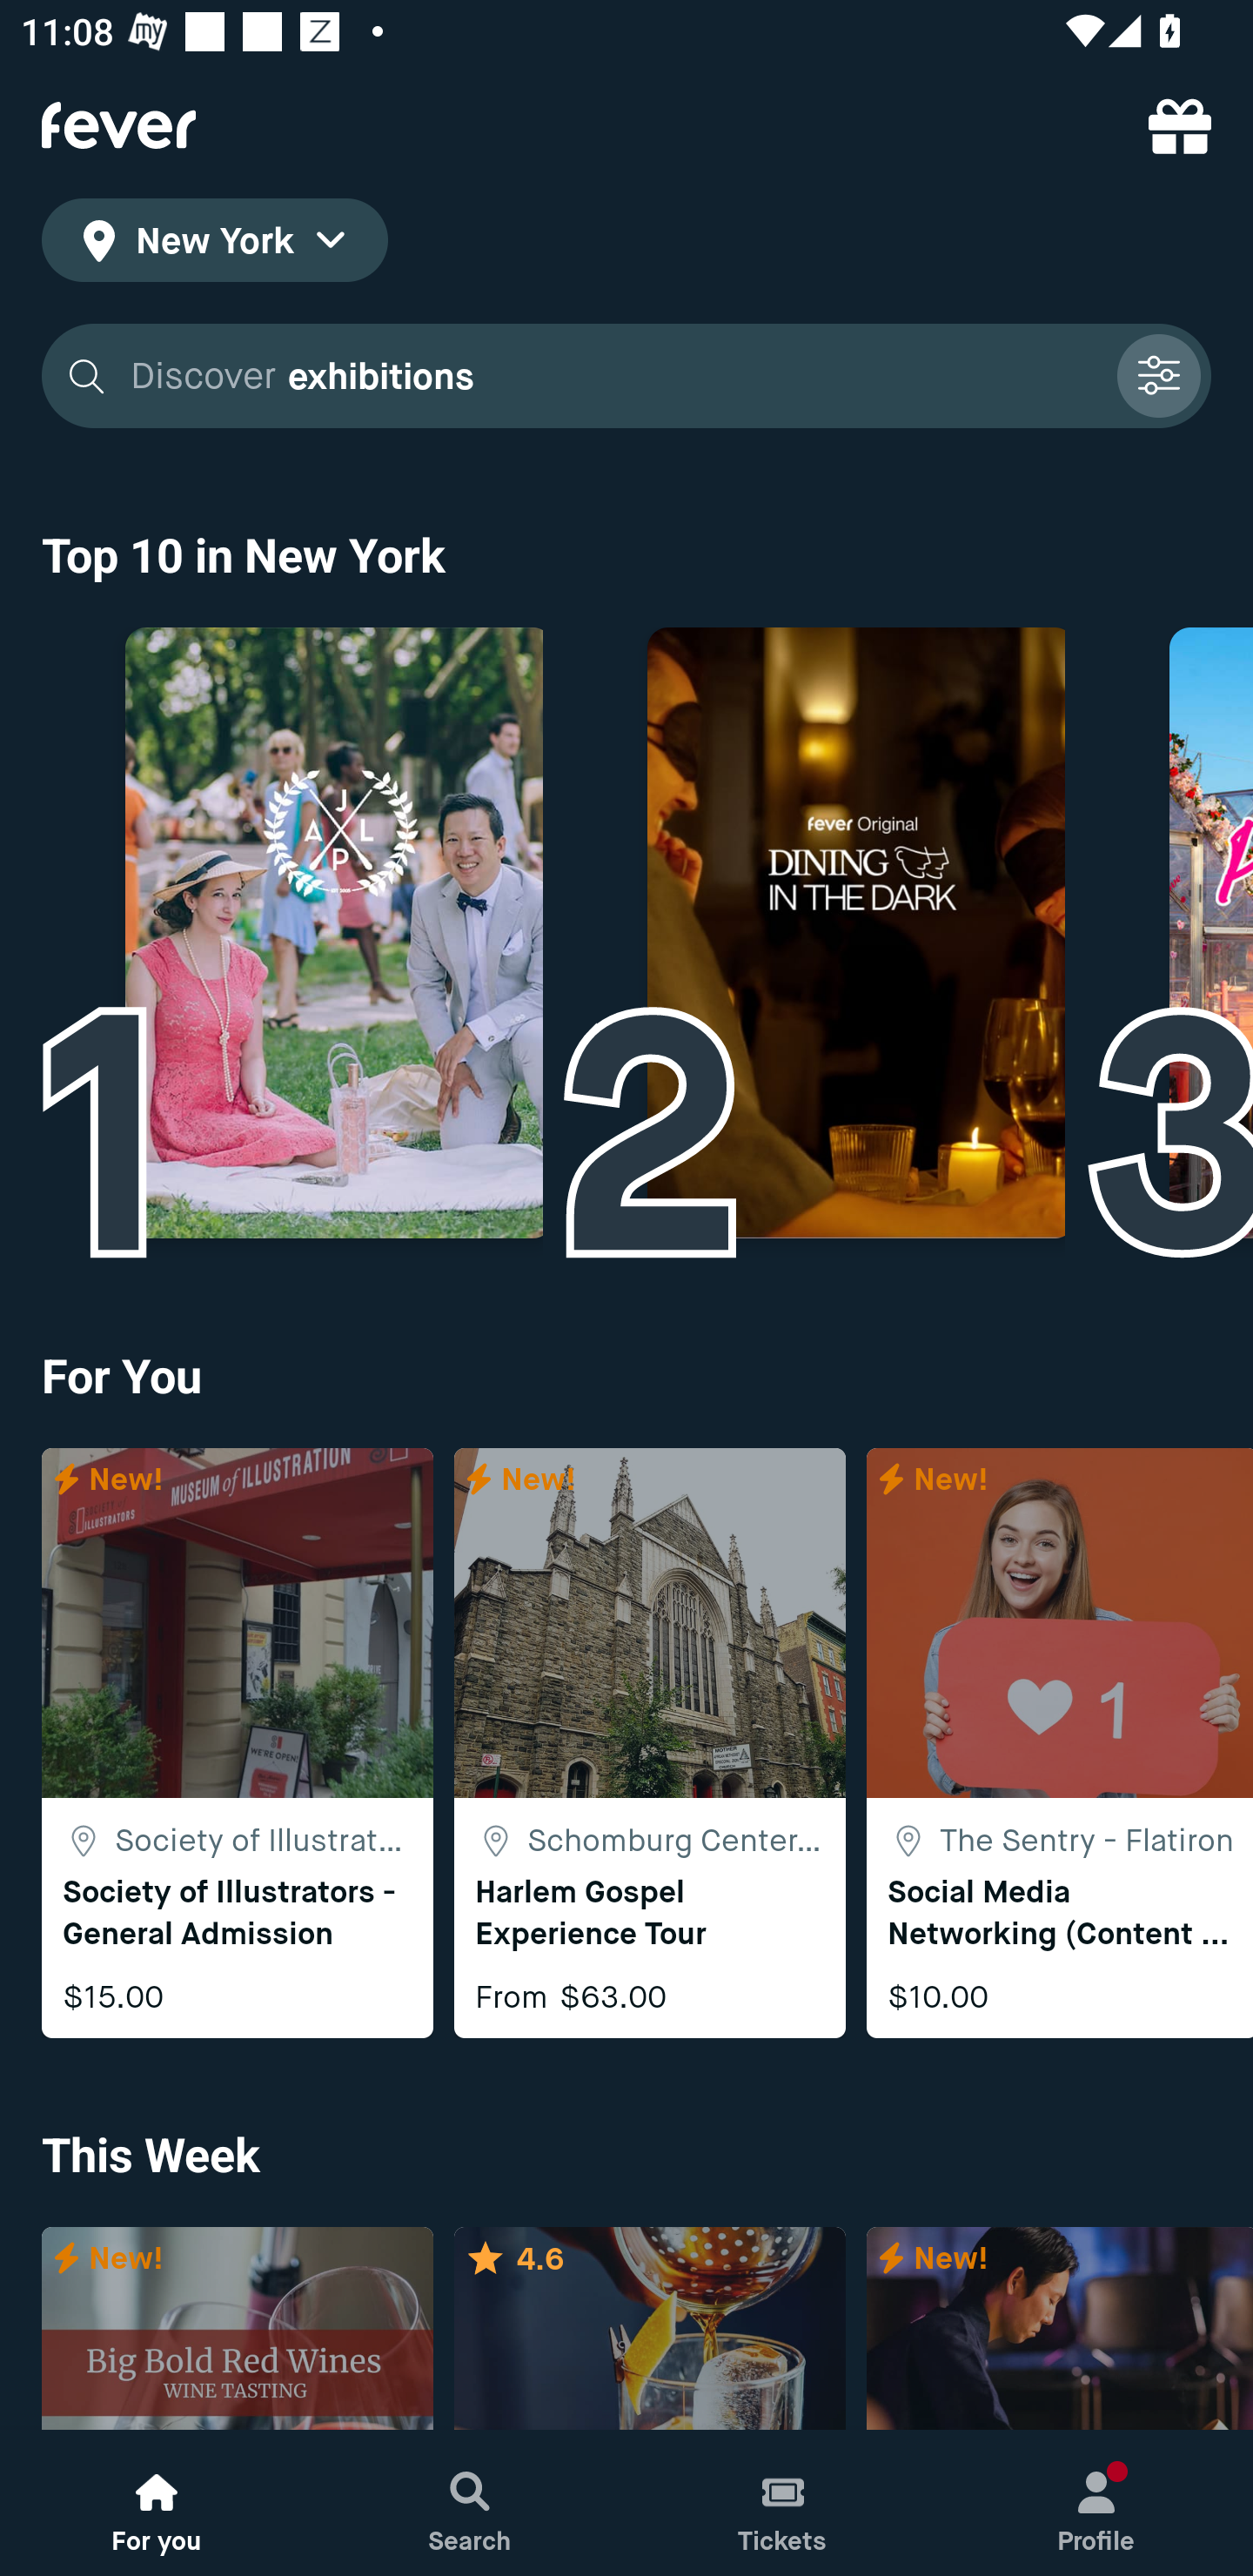  What do you see at coordinates (1180, 125) in the screenshot?
I see `referral` at bounding box center [1180, 125].